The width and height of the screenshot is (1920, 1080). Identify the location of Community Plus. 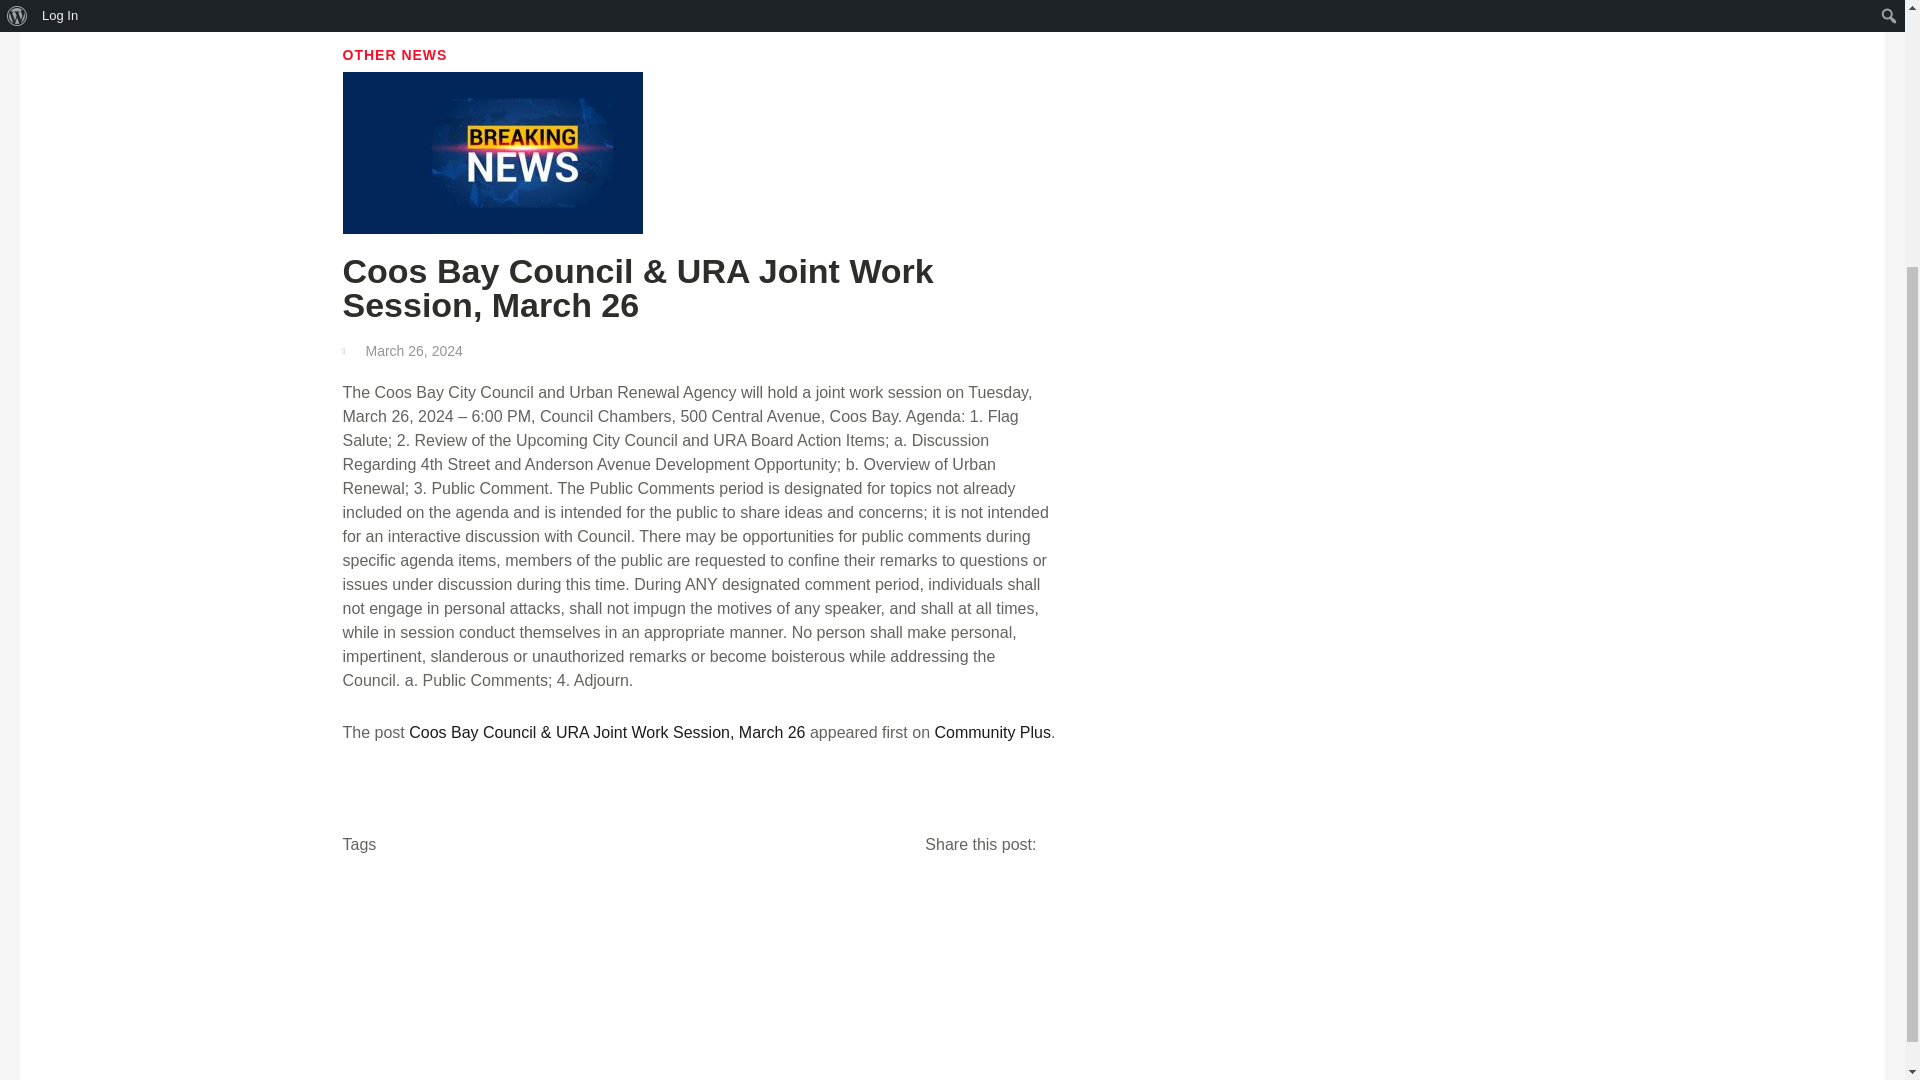
(992, 732).